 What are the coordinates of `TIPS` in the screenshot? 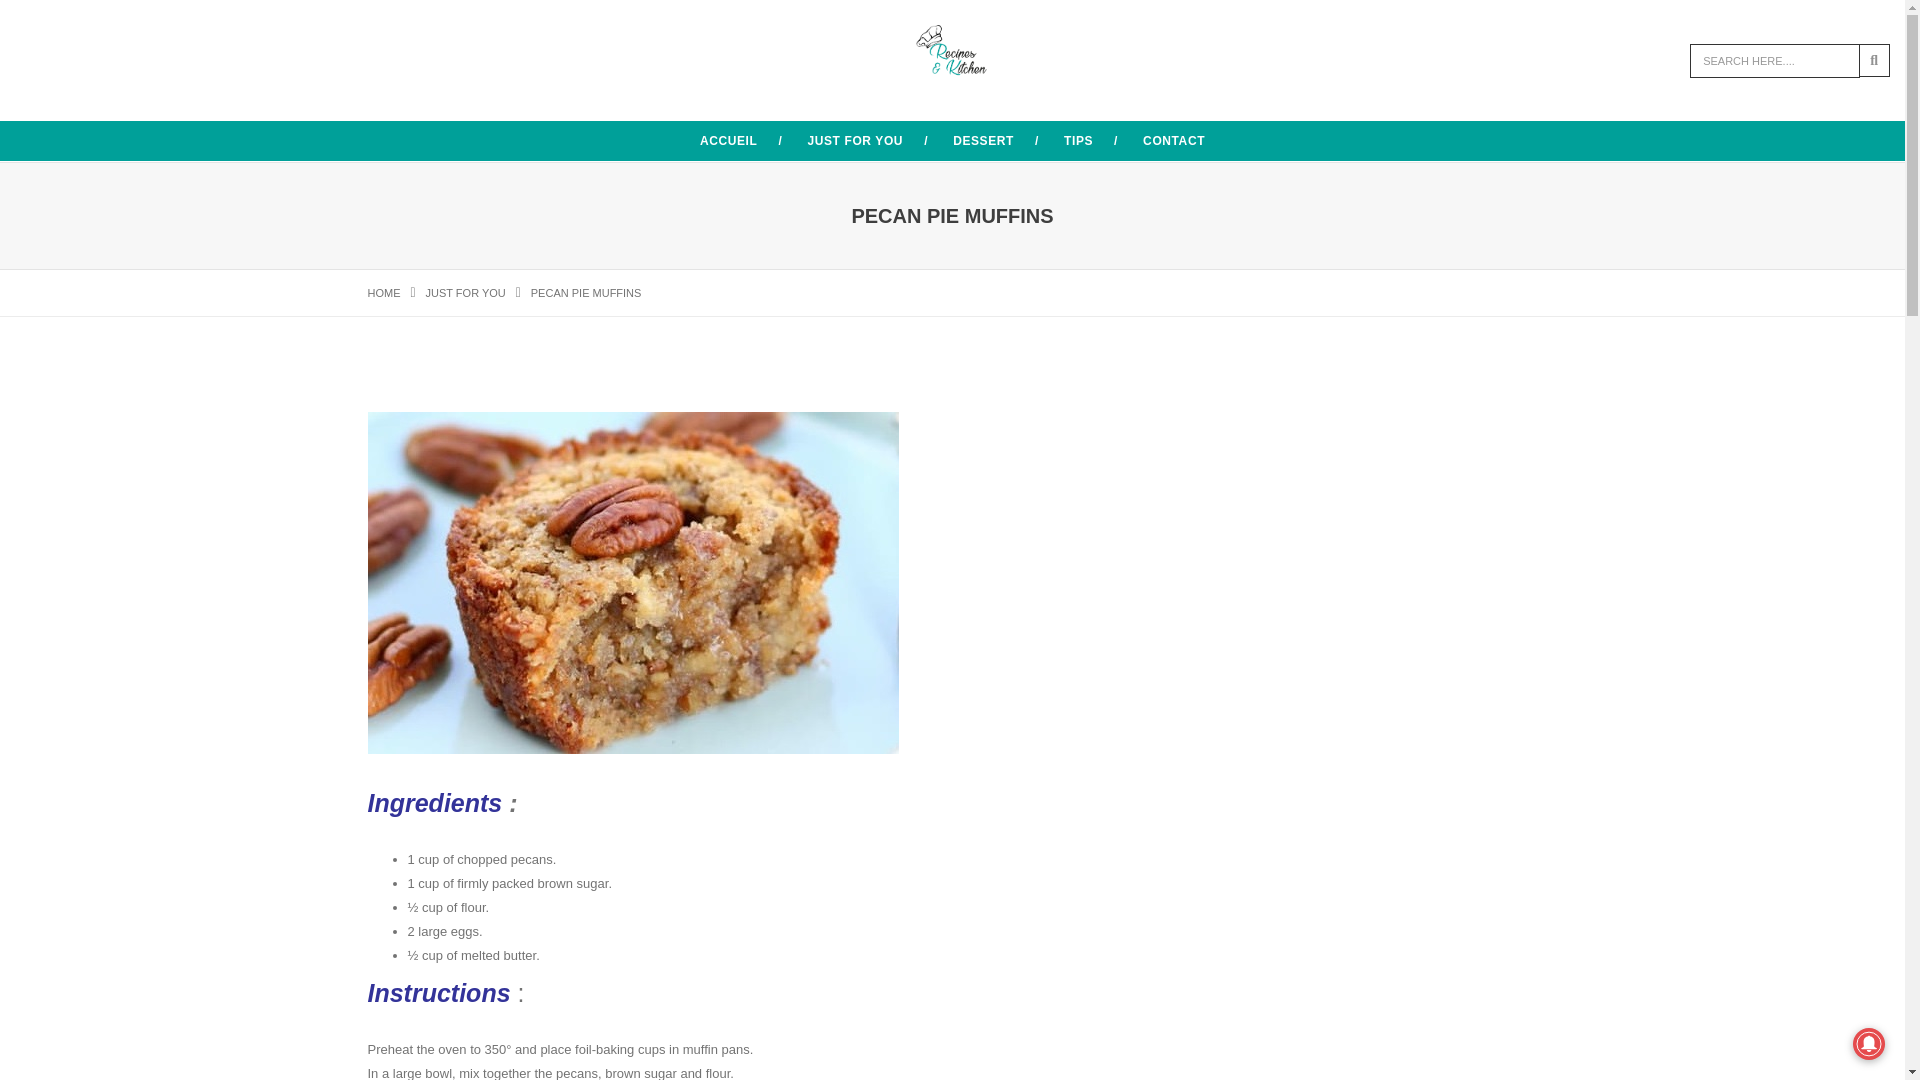 It's located at (1078, 140).